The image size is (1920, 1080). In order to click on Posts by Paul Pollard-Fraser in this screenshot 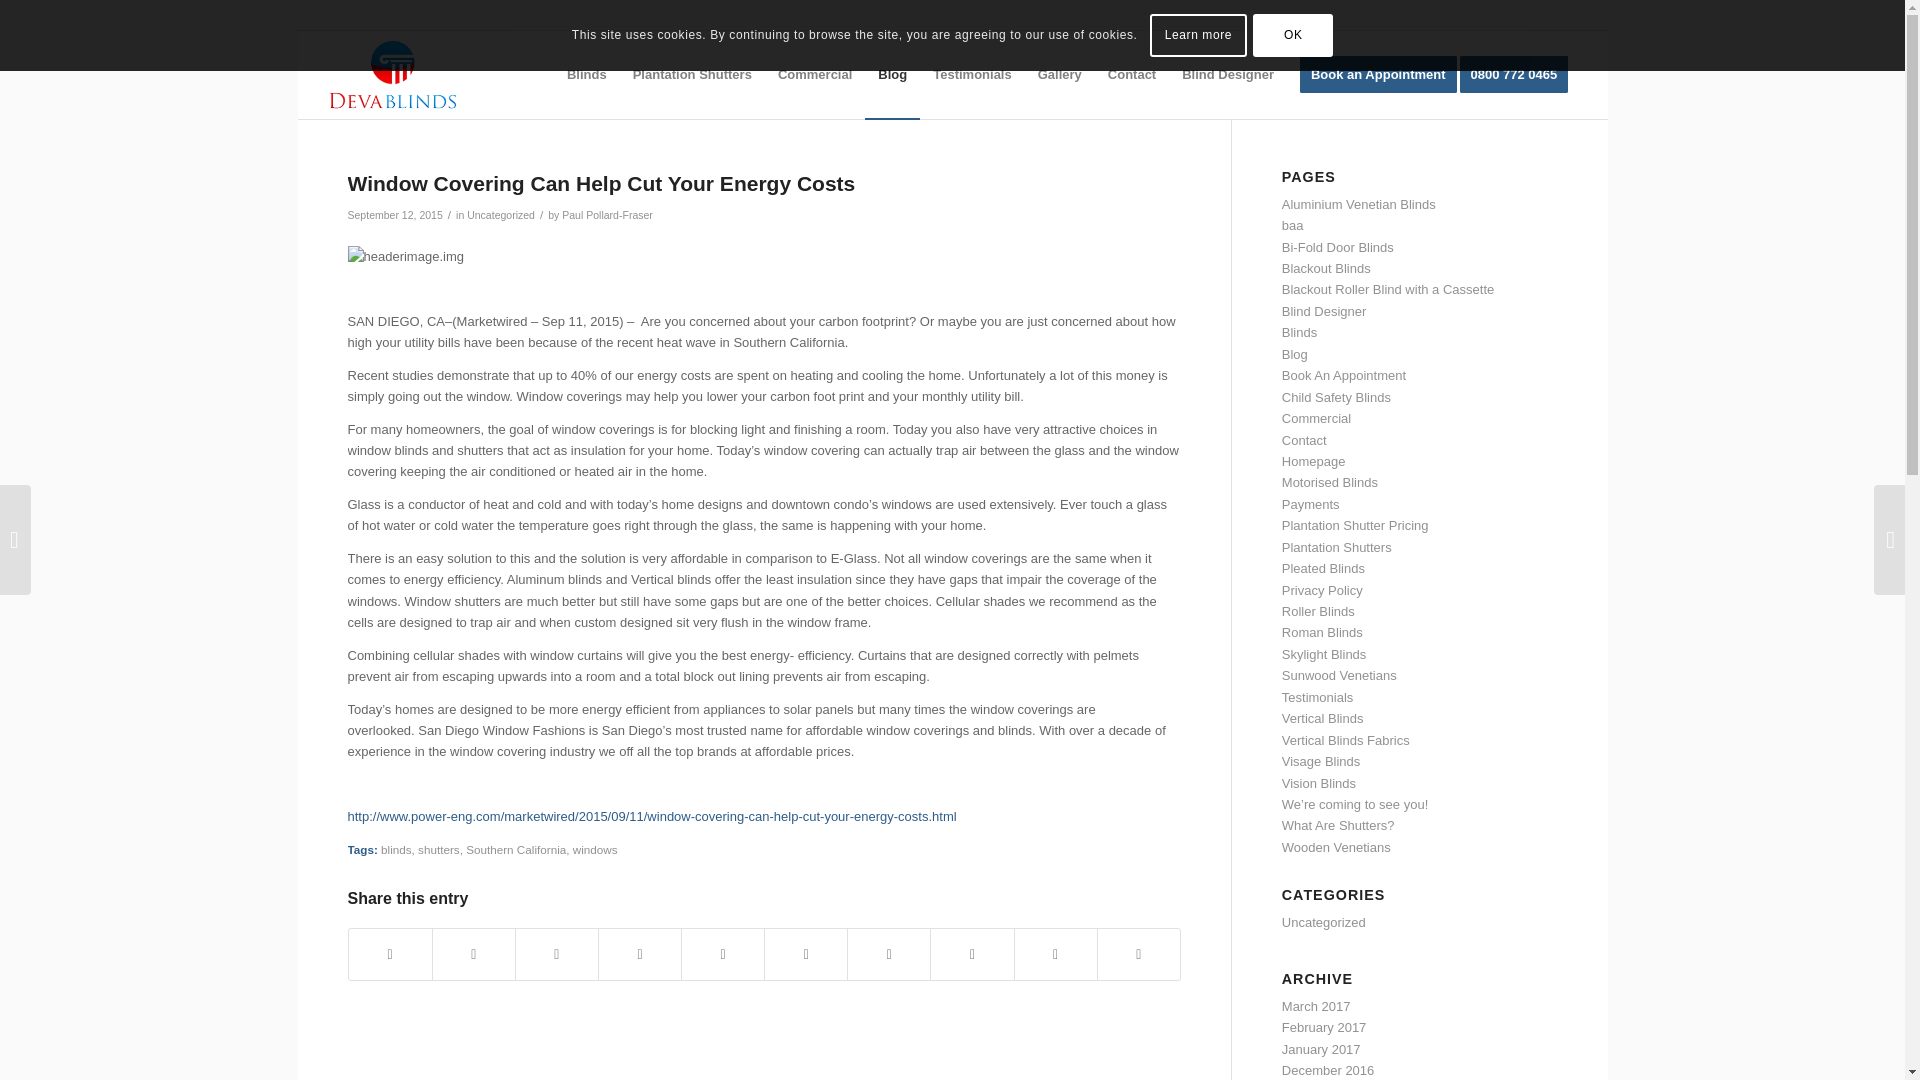, I will do `click(607, 215)`.